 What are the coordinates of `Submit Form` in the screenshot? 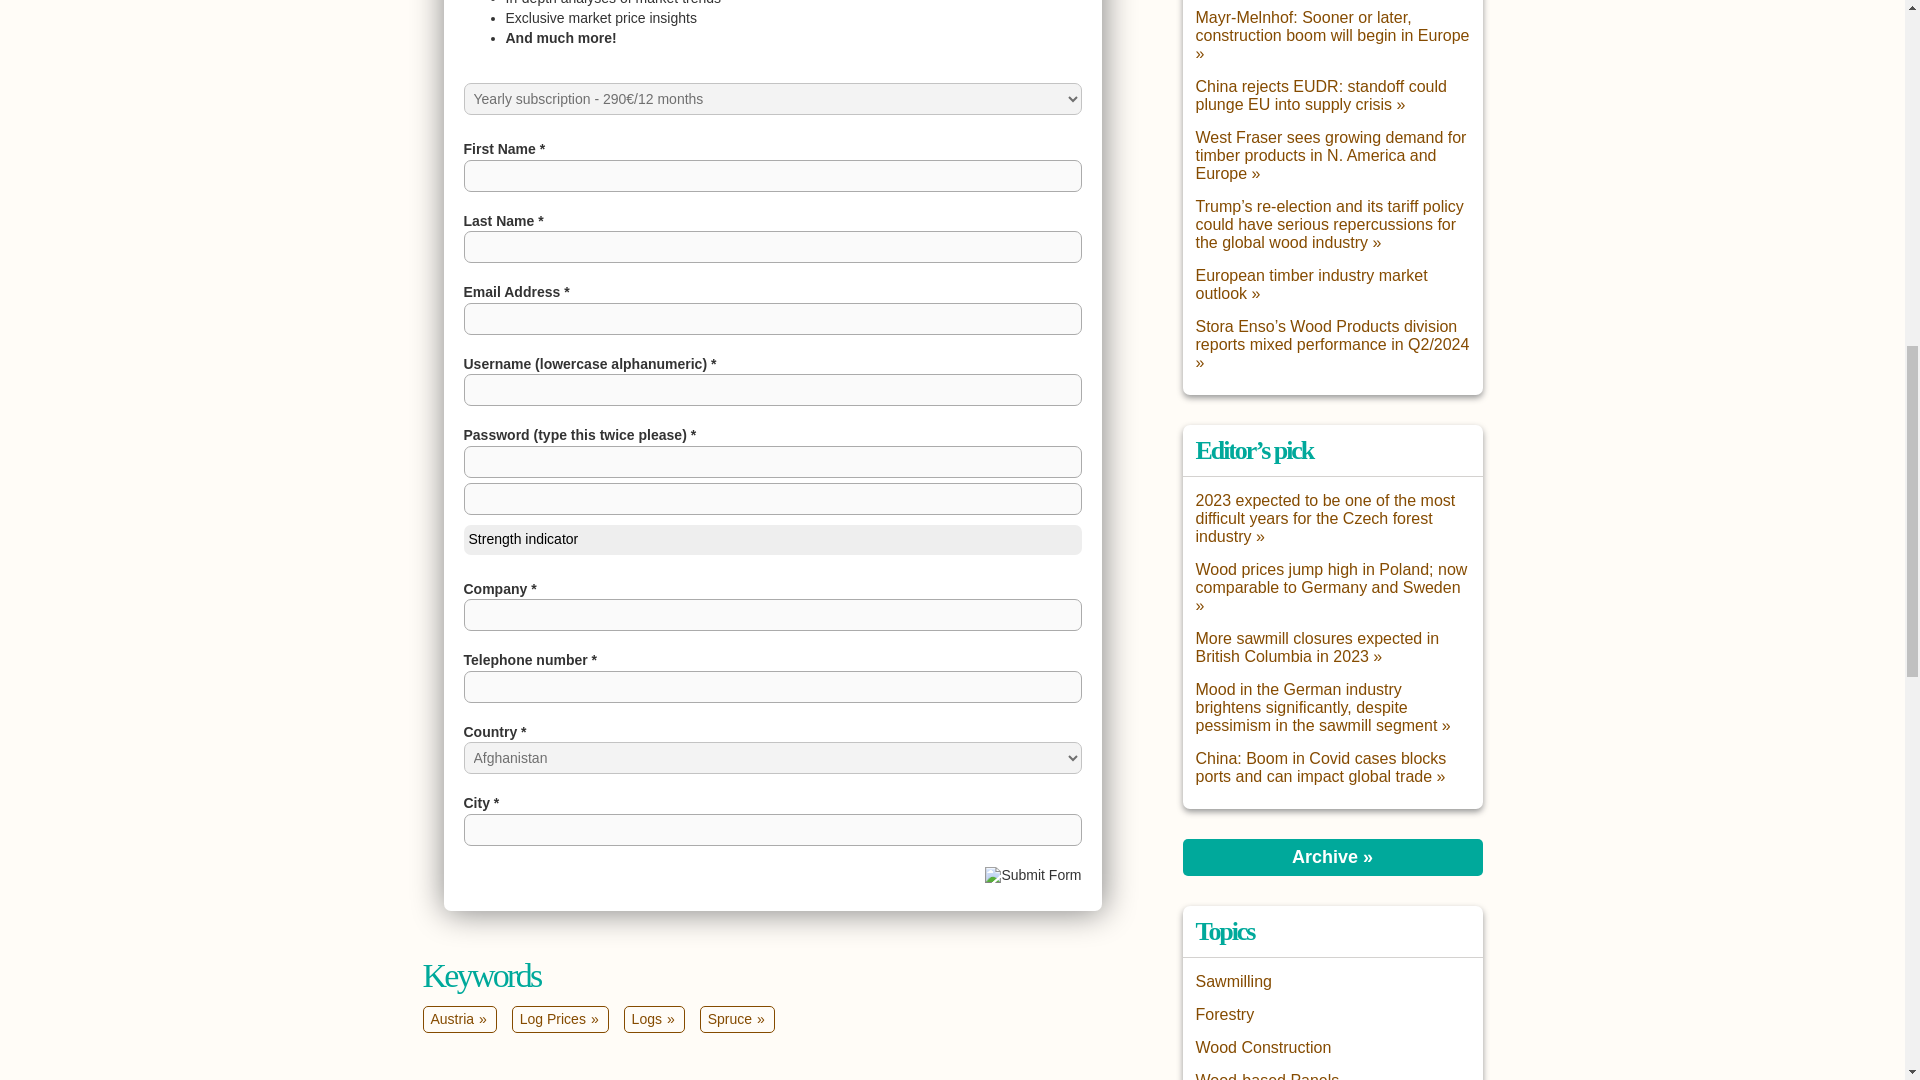 It's located at (1032, 875).